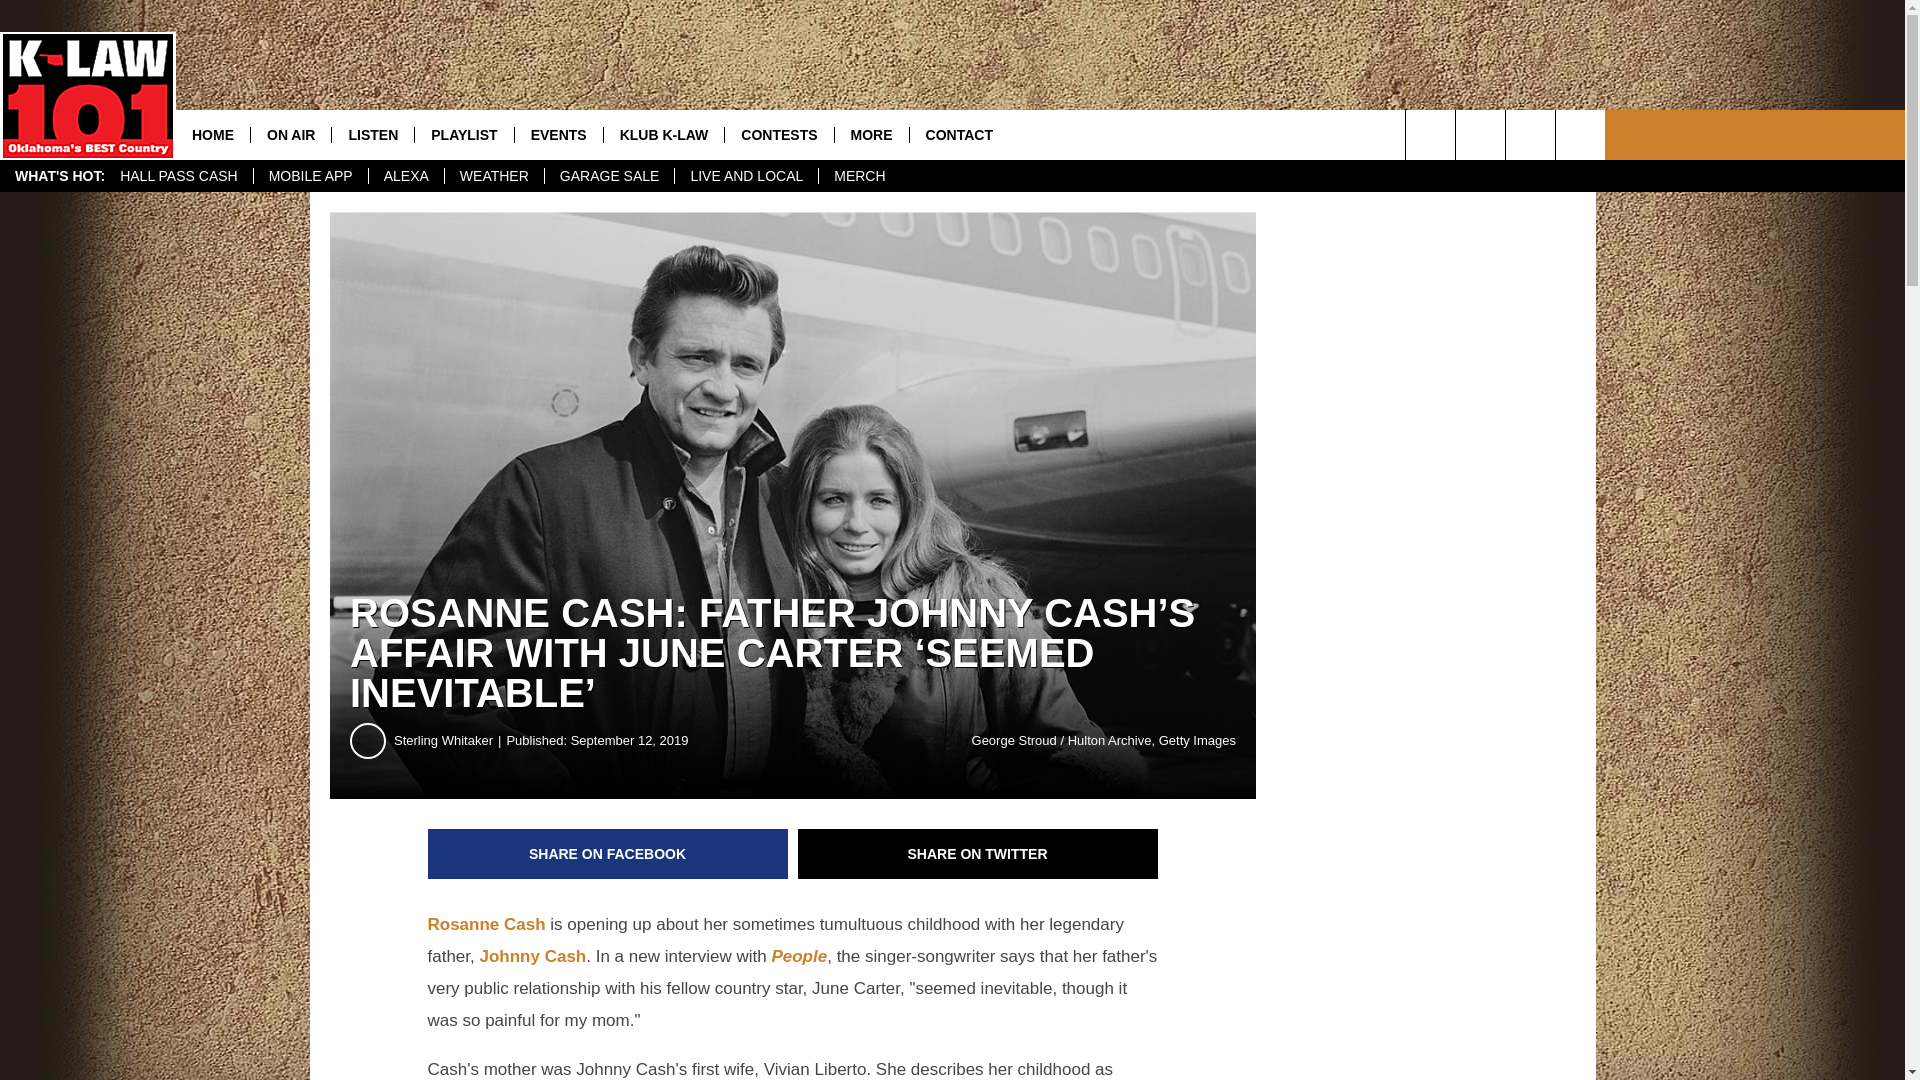 The image size is (1920, 1080). What do you see at coordinates (608, 854) in the screenshot?
I see `Share on Facebook` at bounding box center [608, 854].